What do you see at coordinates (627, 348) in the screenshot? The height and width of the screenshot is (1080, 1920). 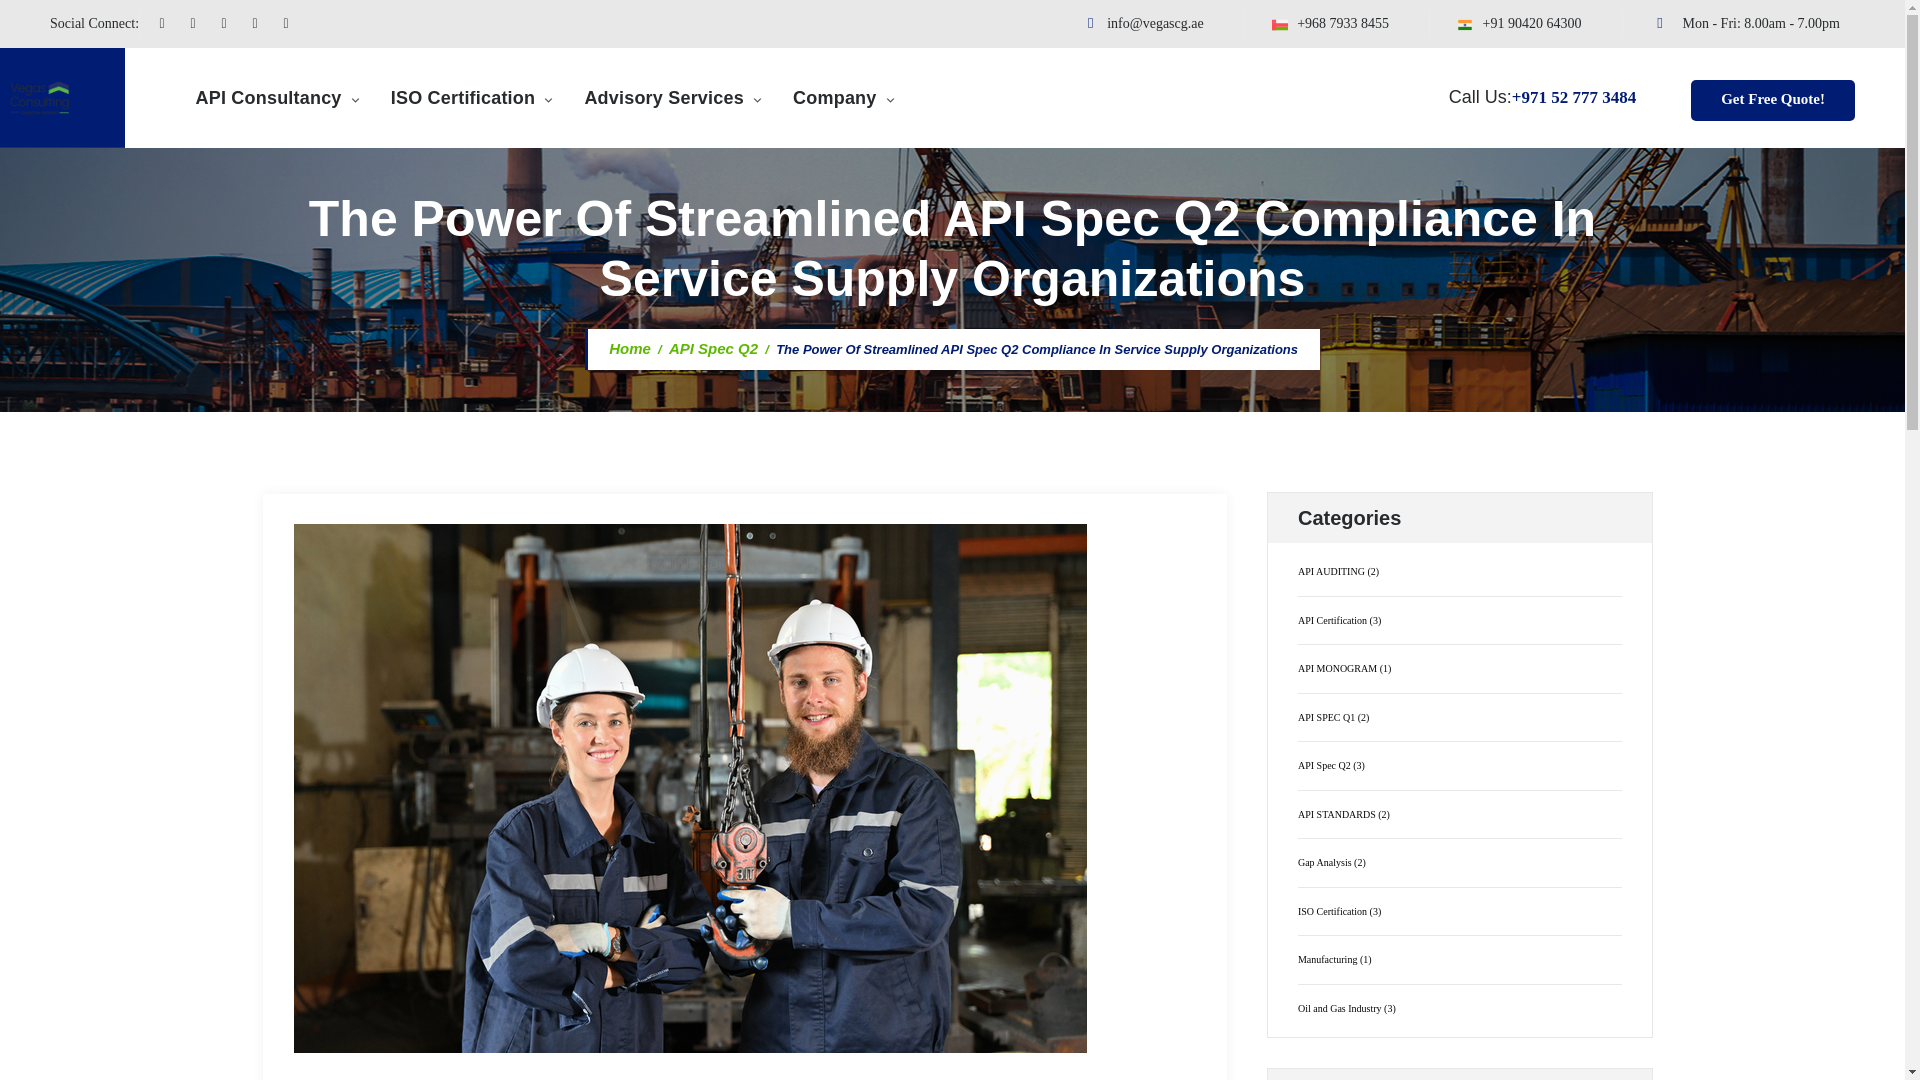 I see `Go to Vegas Consulting.` at bounding box center [627, 348].